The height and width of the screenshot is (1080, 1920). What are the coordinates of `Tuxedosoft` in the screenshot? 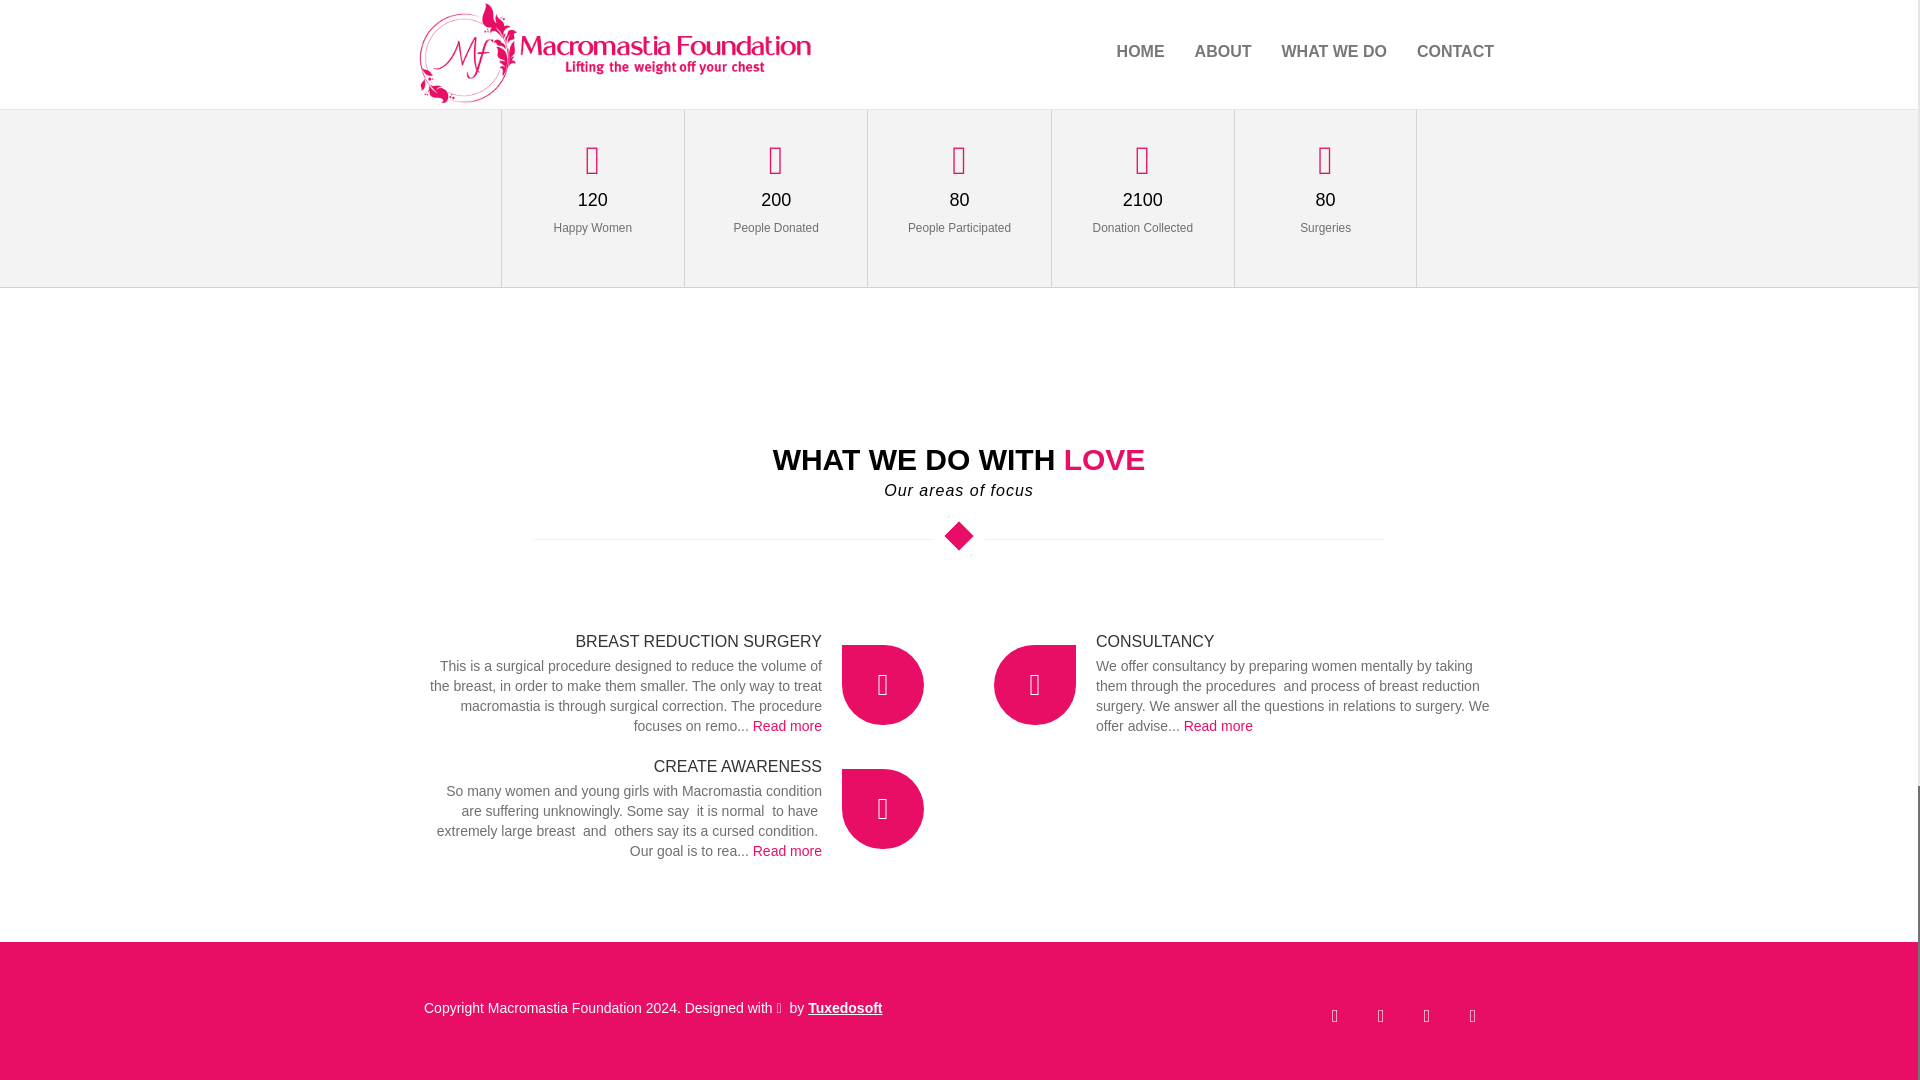 It's located at (844, 1008).